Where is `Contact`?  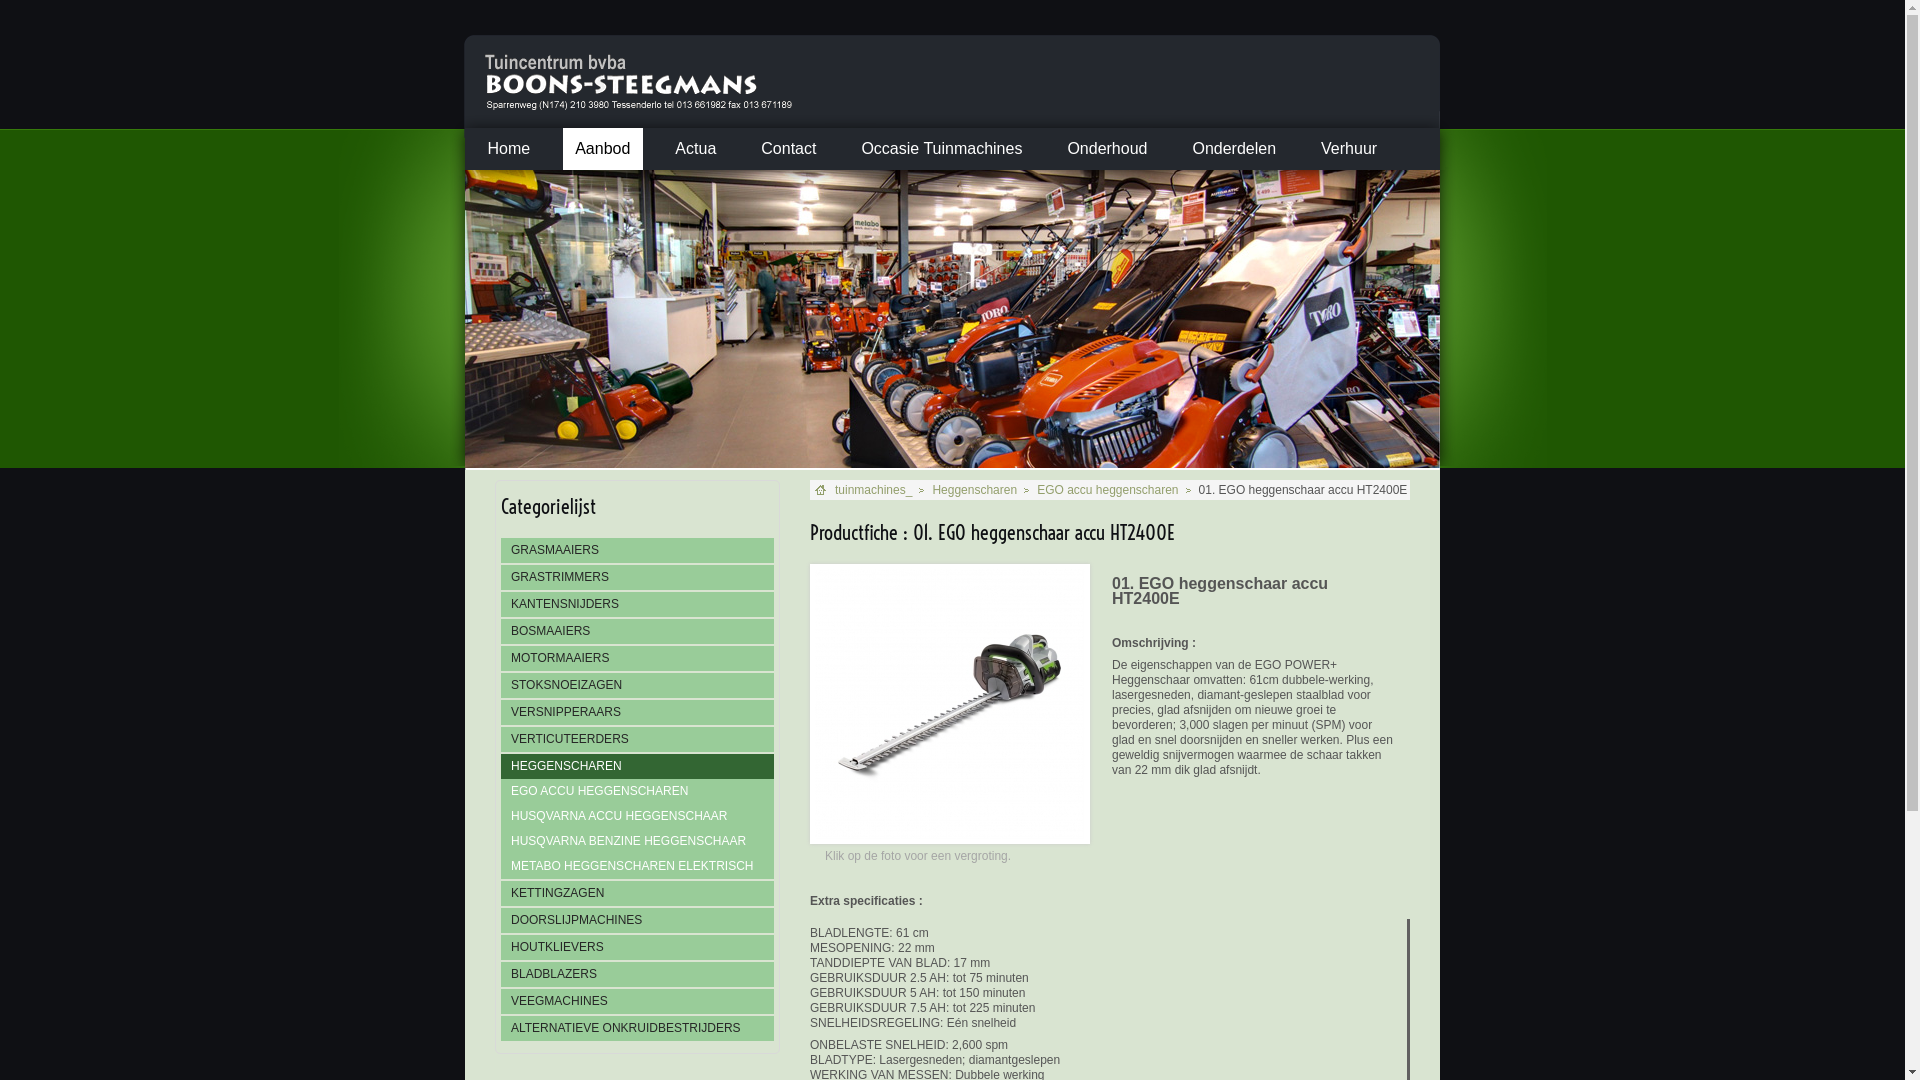
Contact is located at coordinates (789, 149).